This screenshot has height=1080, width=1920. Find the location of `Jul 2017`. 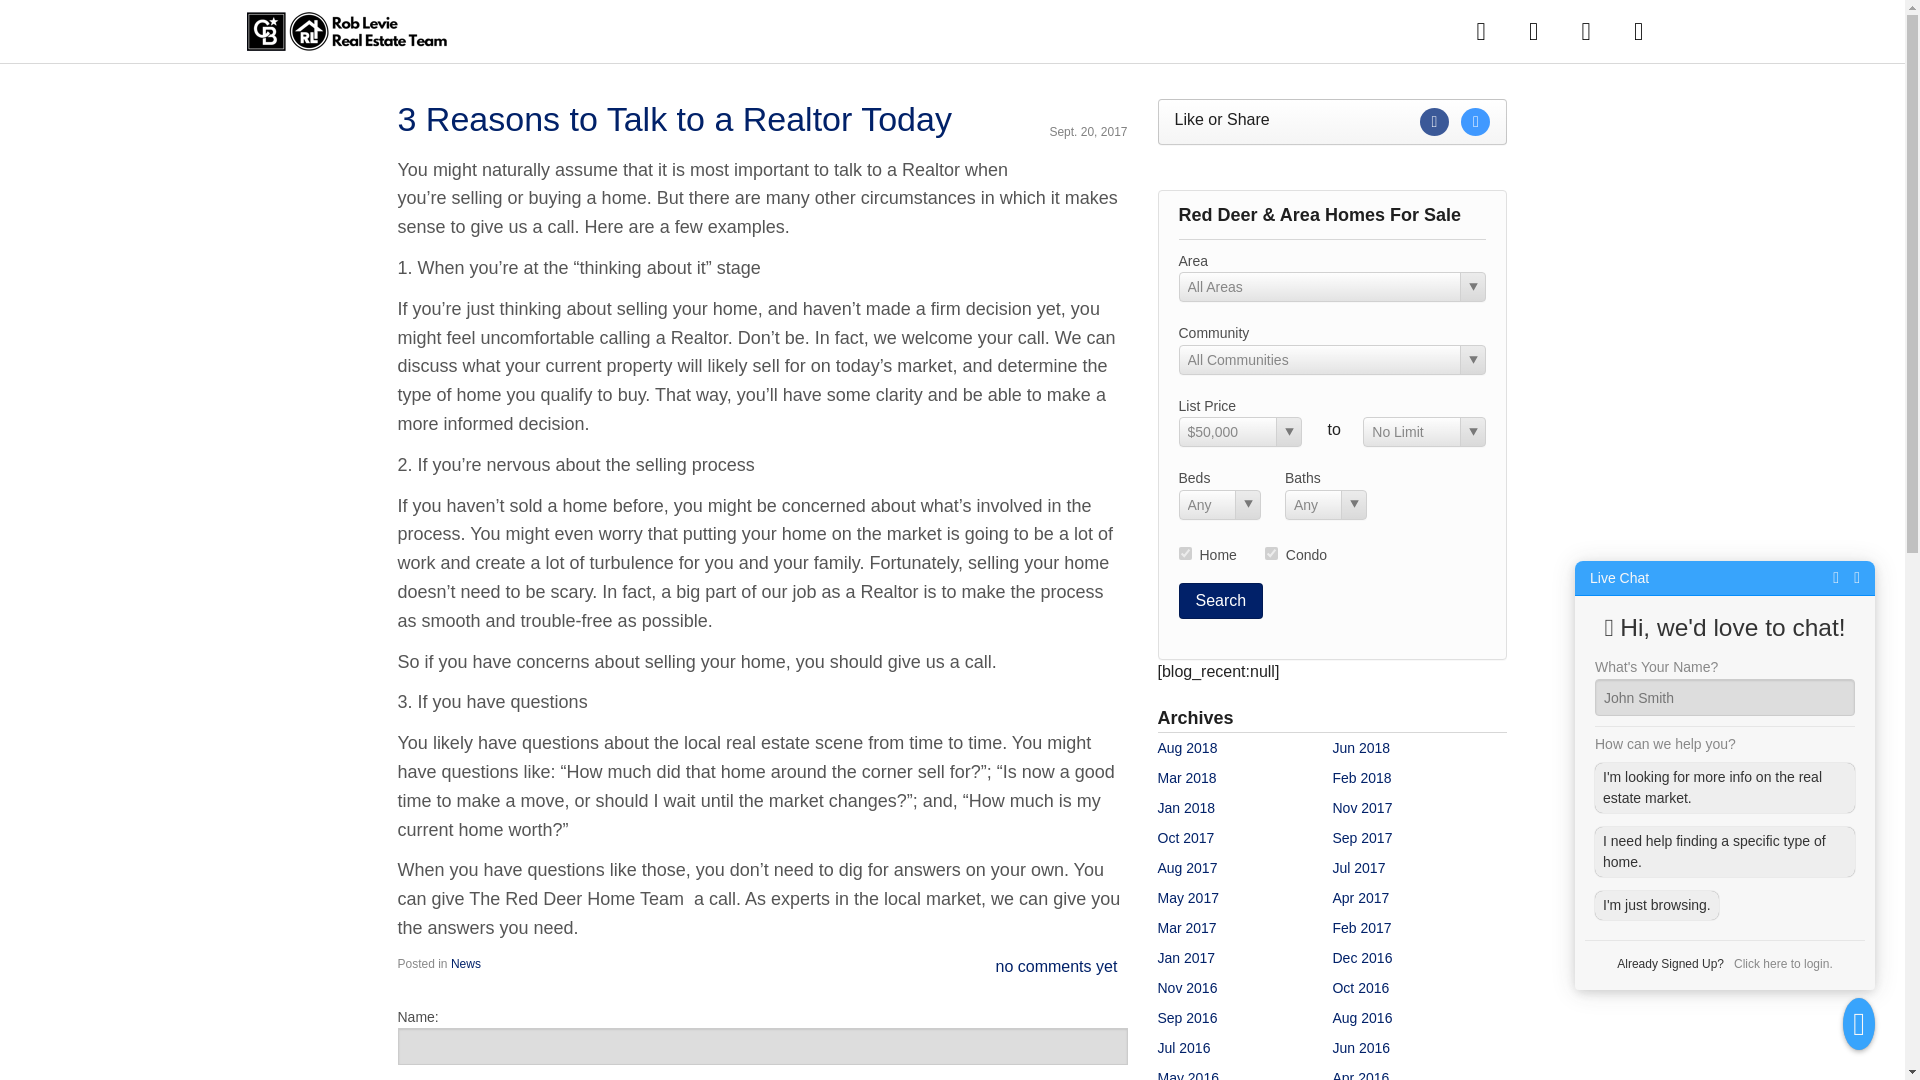

Jul 2017 is located at coordinates (1358, 867).